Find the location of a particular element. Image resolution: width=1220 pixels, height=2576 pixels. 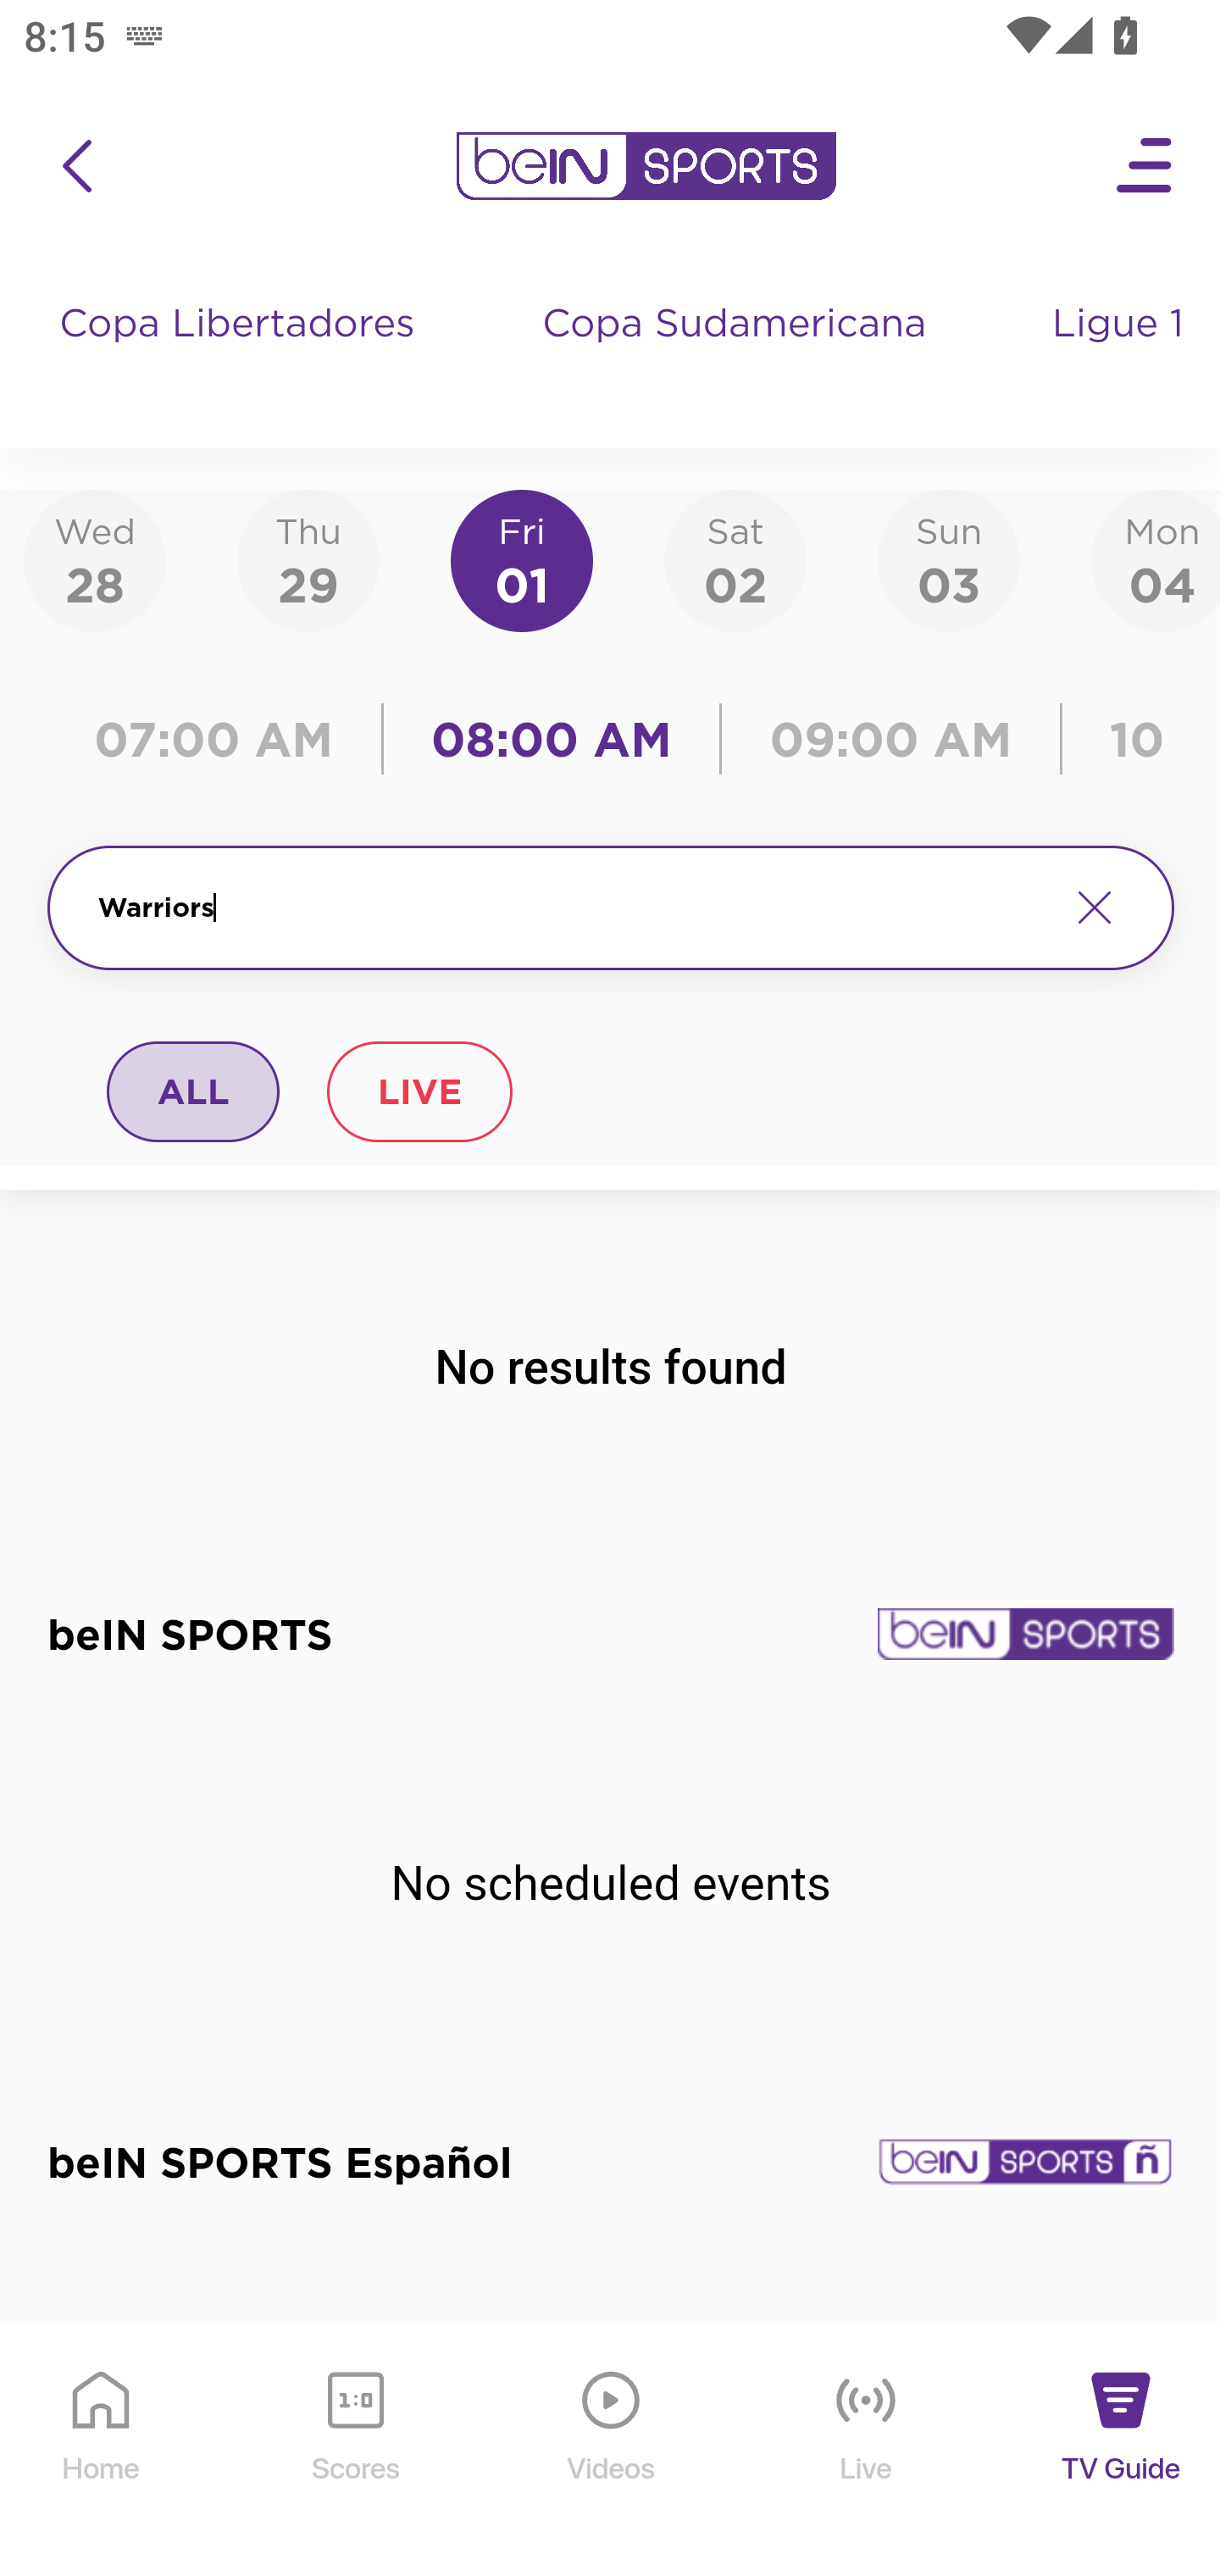

ALL is located at coordinates (194, 1091).